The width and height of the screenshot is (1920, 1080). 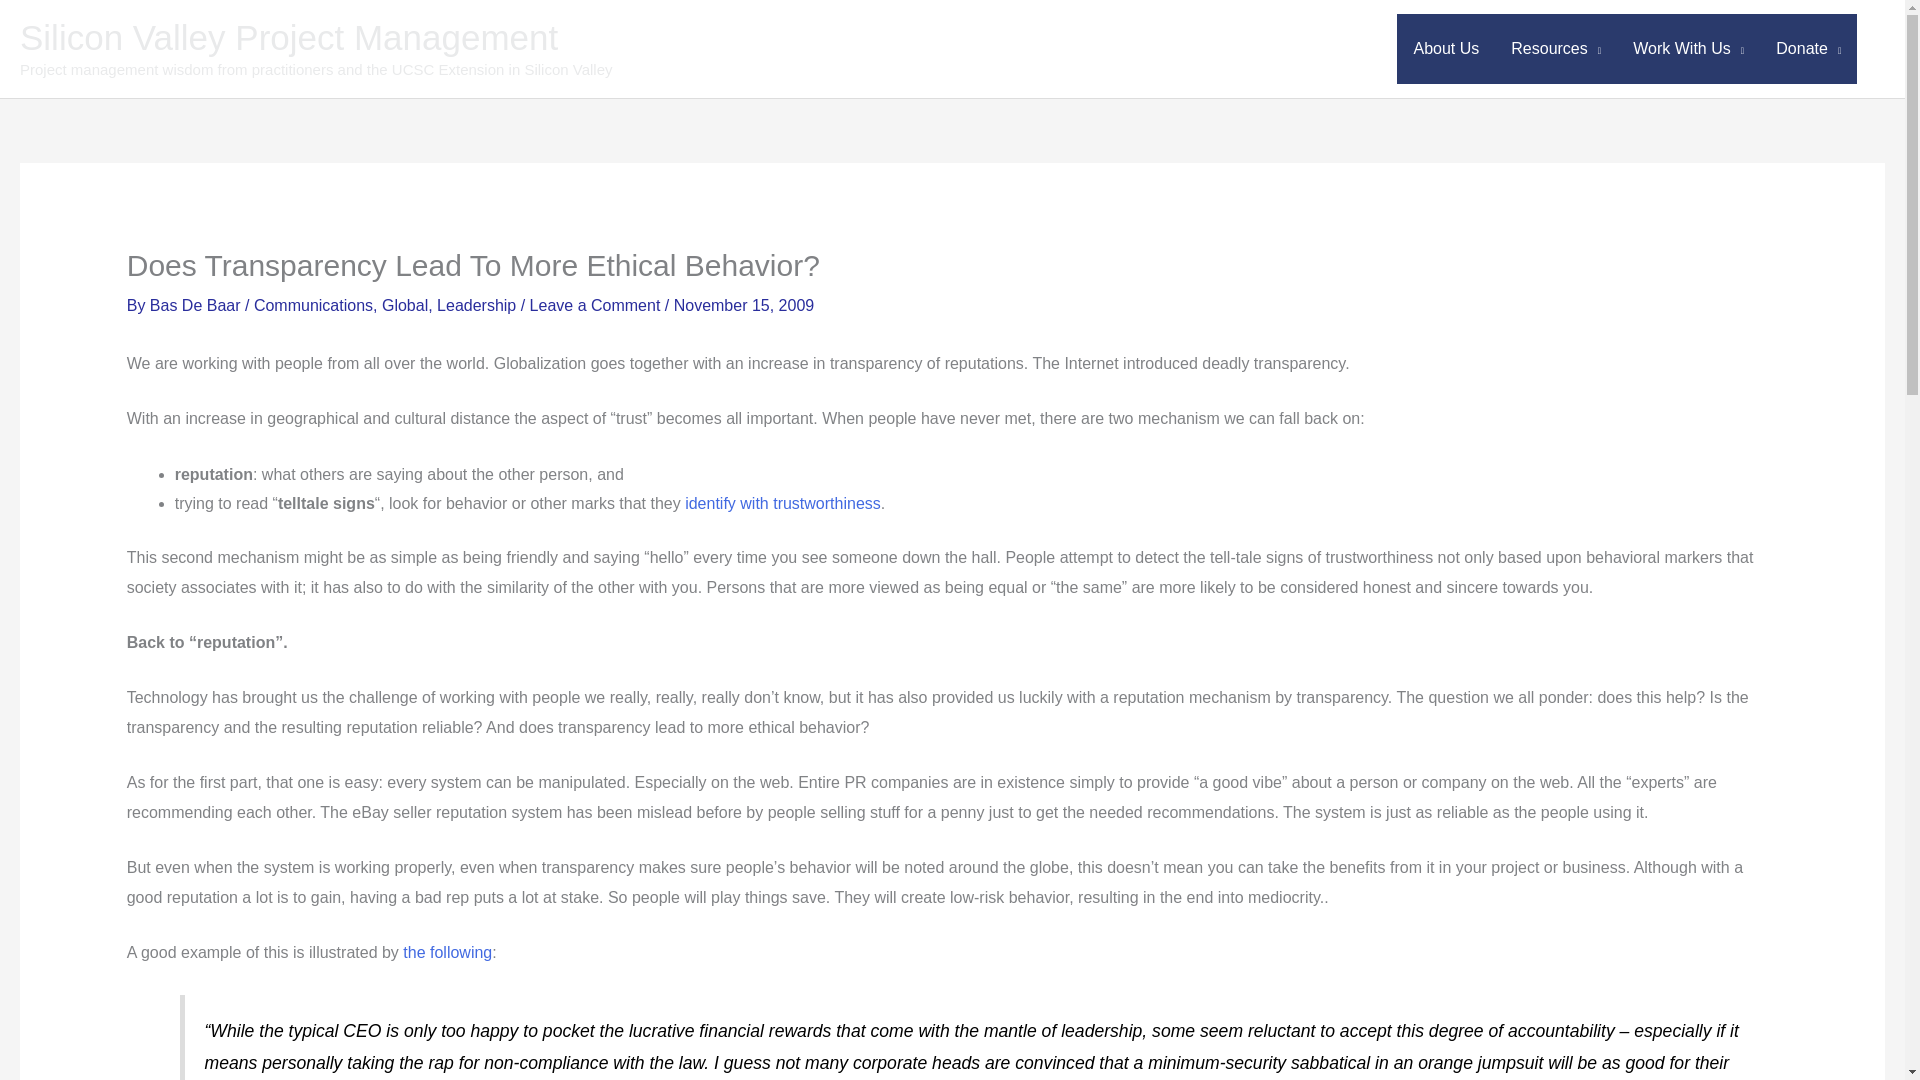 What do you see at coordinates (1808, 49) in the screenshot?
I see `Donate` at bounding box center [1808, 49].